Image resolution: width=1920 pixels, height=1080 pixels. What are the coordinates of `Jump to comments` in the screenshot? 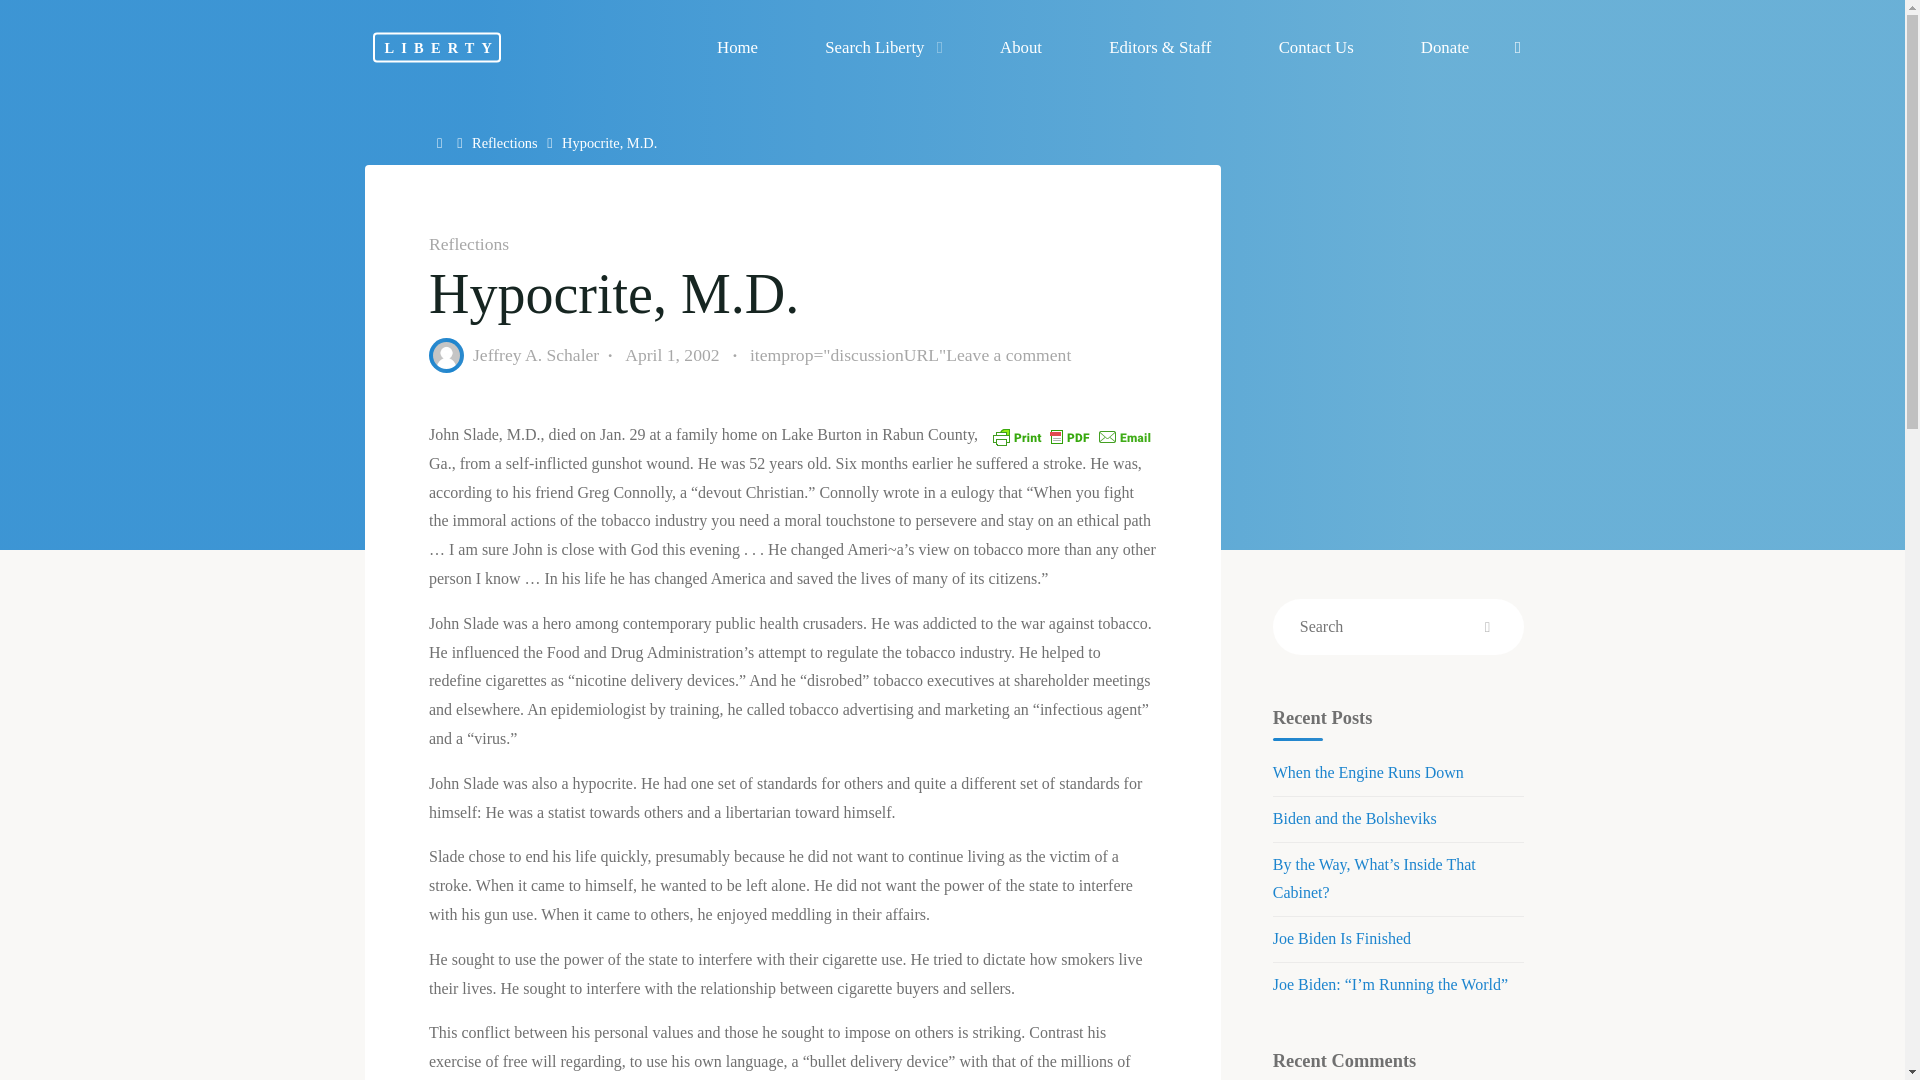 It's located at (908, 356).